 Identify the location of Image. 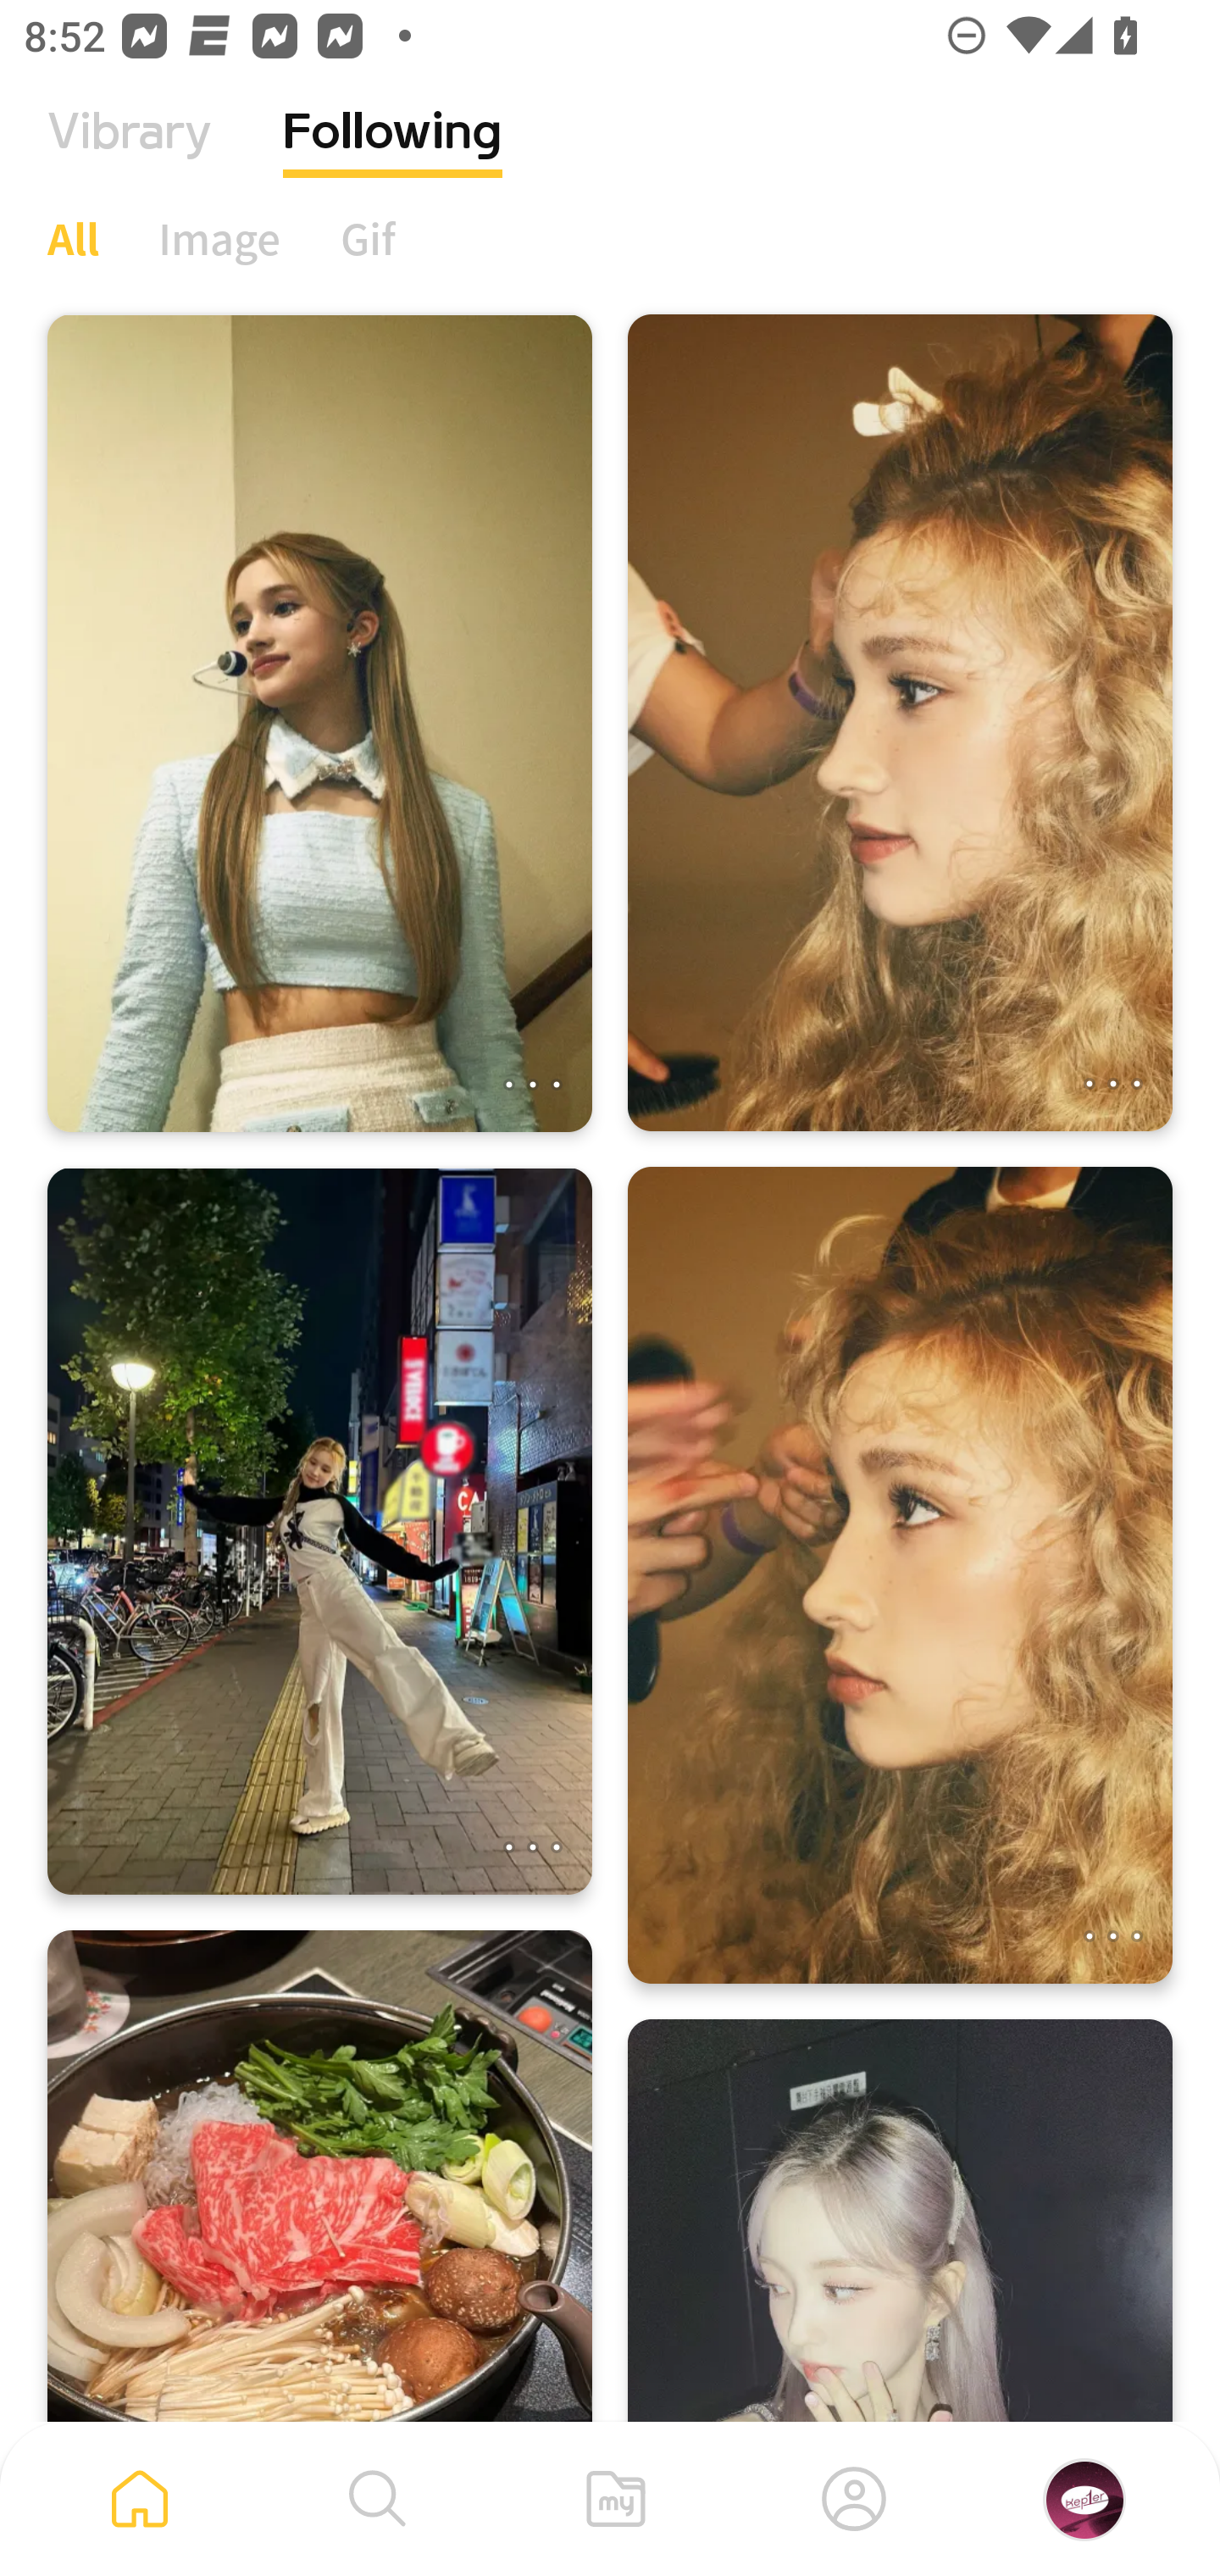
(220, 238).